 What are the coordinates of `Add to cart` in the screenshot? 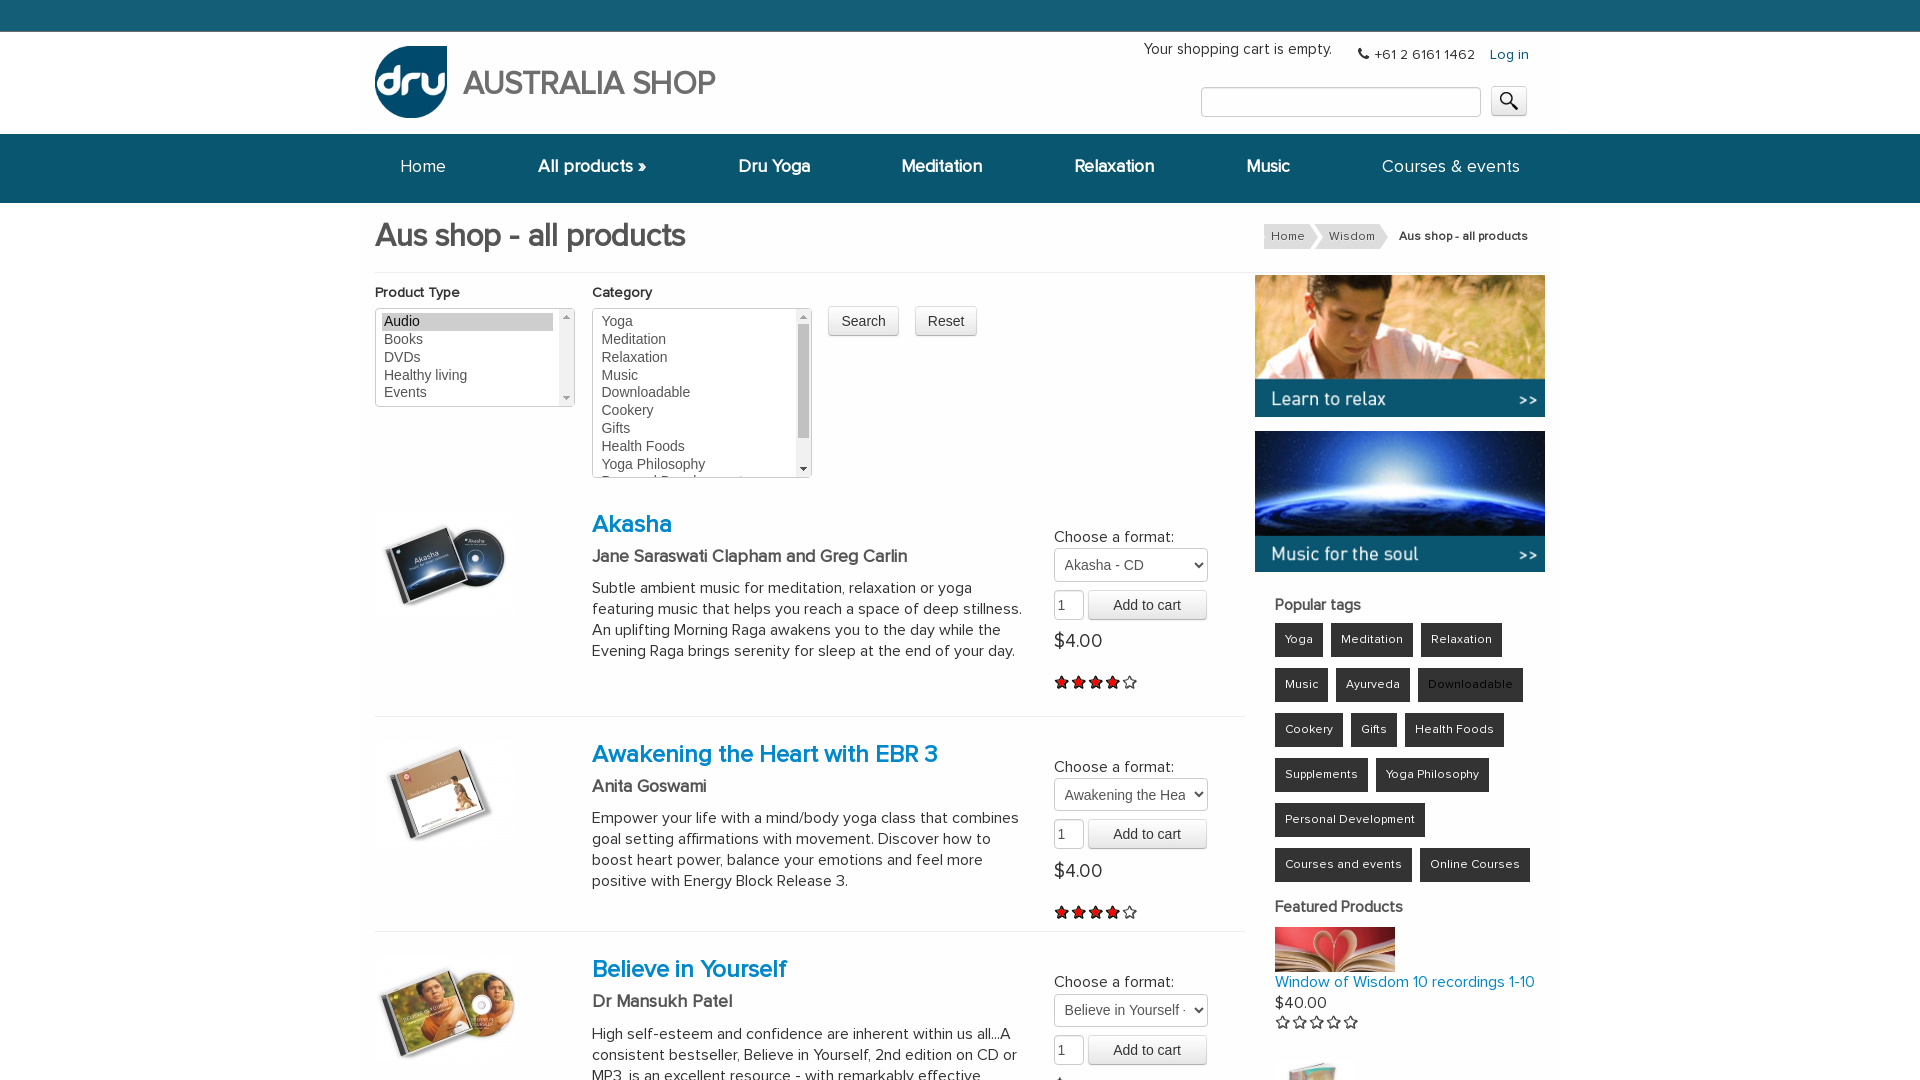 It's located at (1148, 1050).